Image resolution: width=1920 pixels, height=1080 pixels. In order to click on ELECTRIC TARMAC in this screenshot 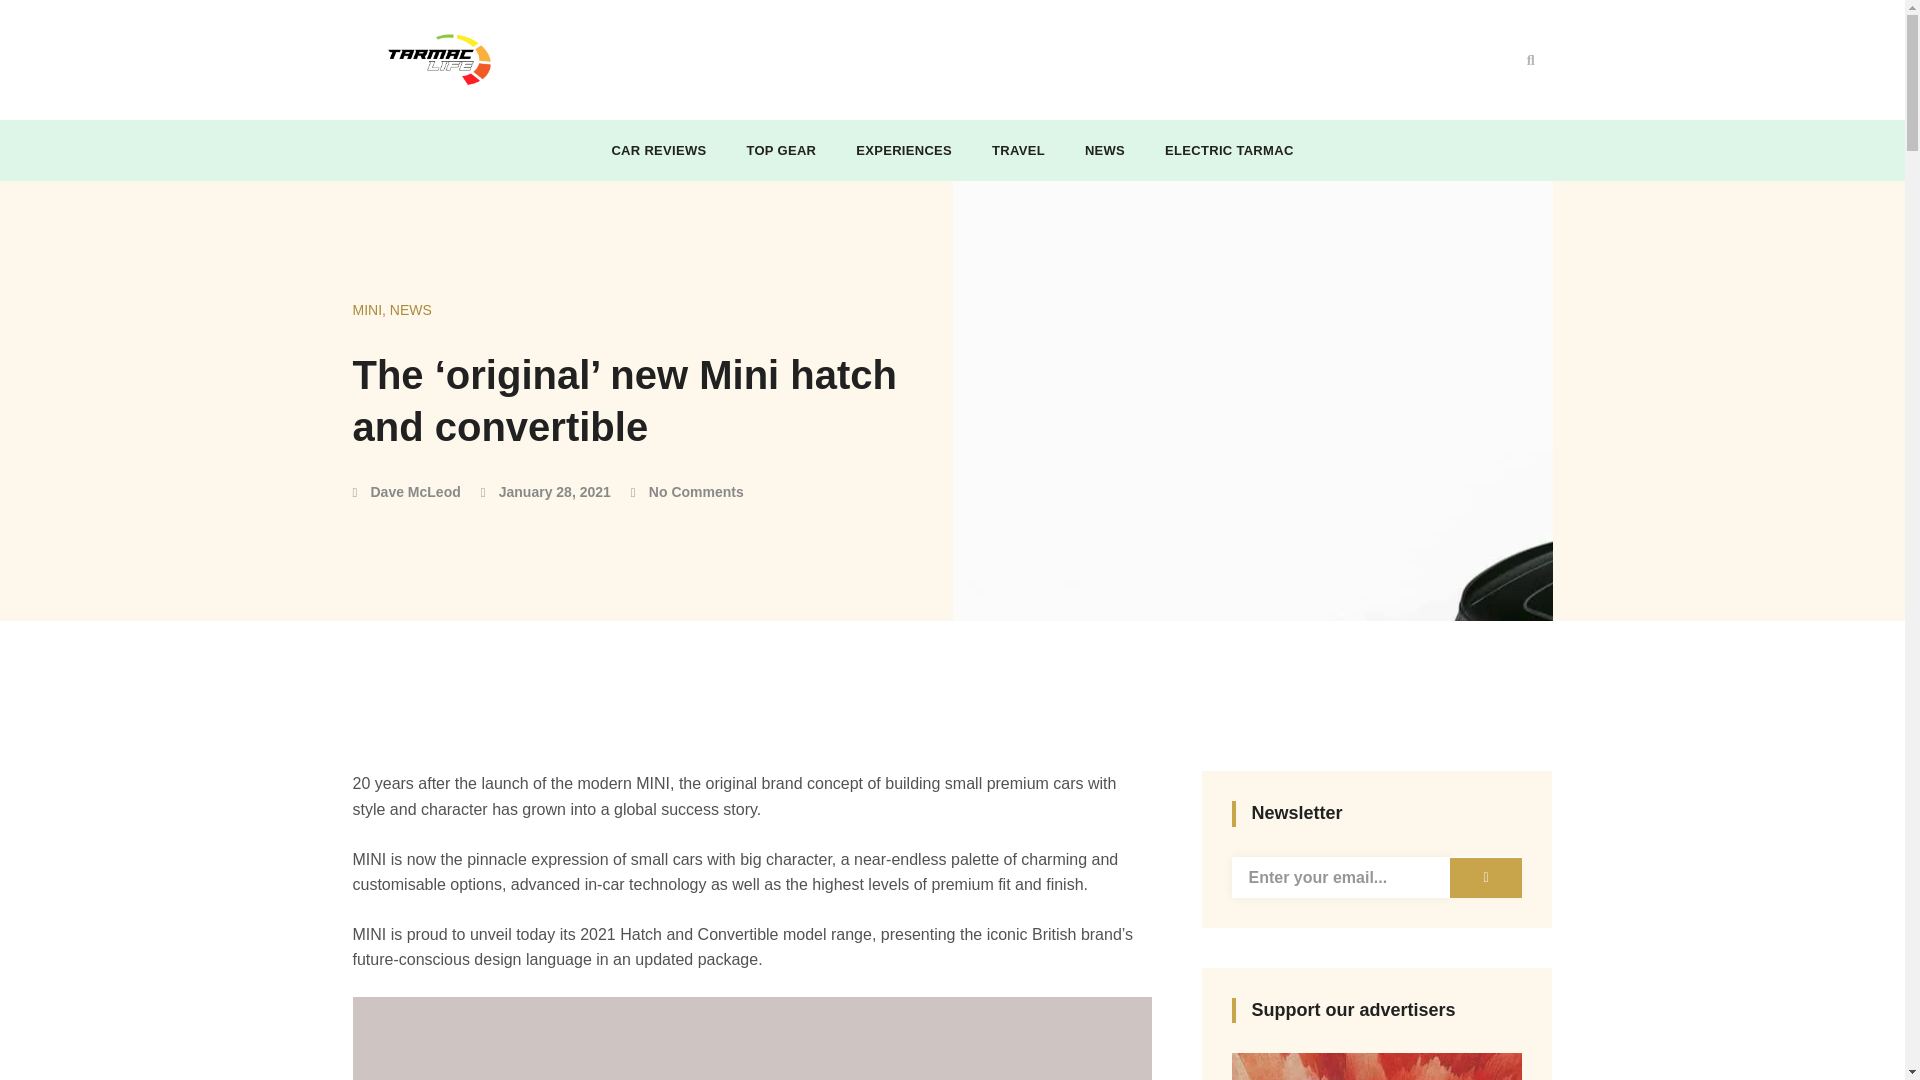, I will do `click(1229, 150)`.